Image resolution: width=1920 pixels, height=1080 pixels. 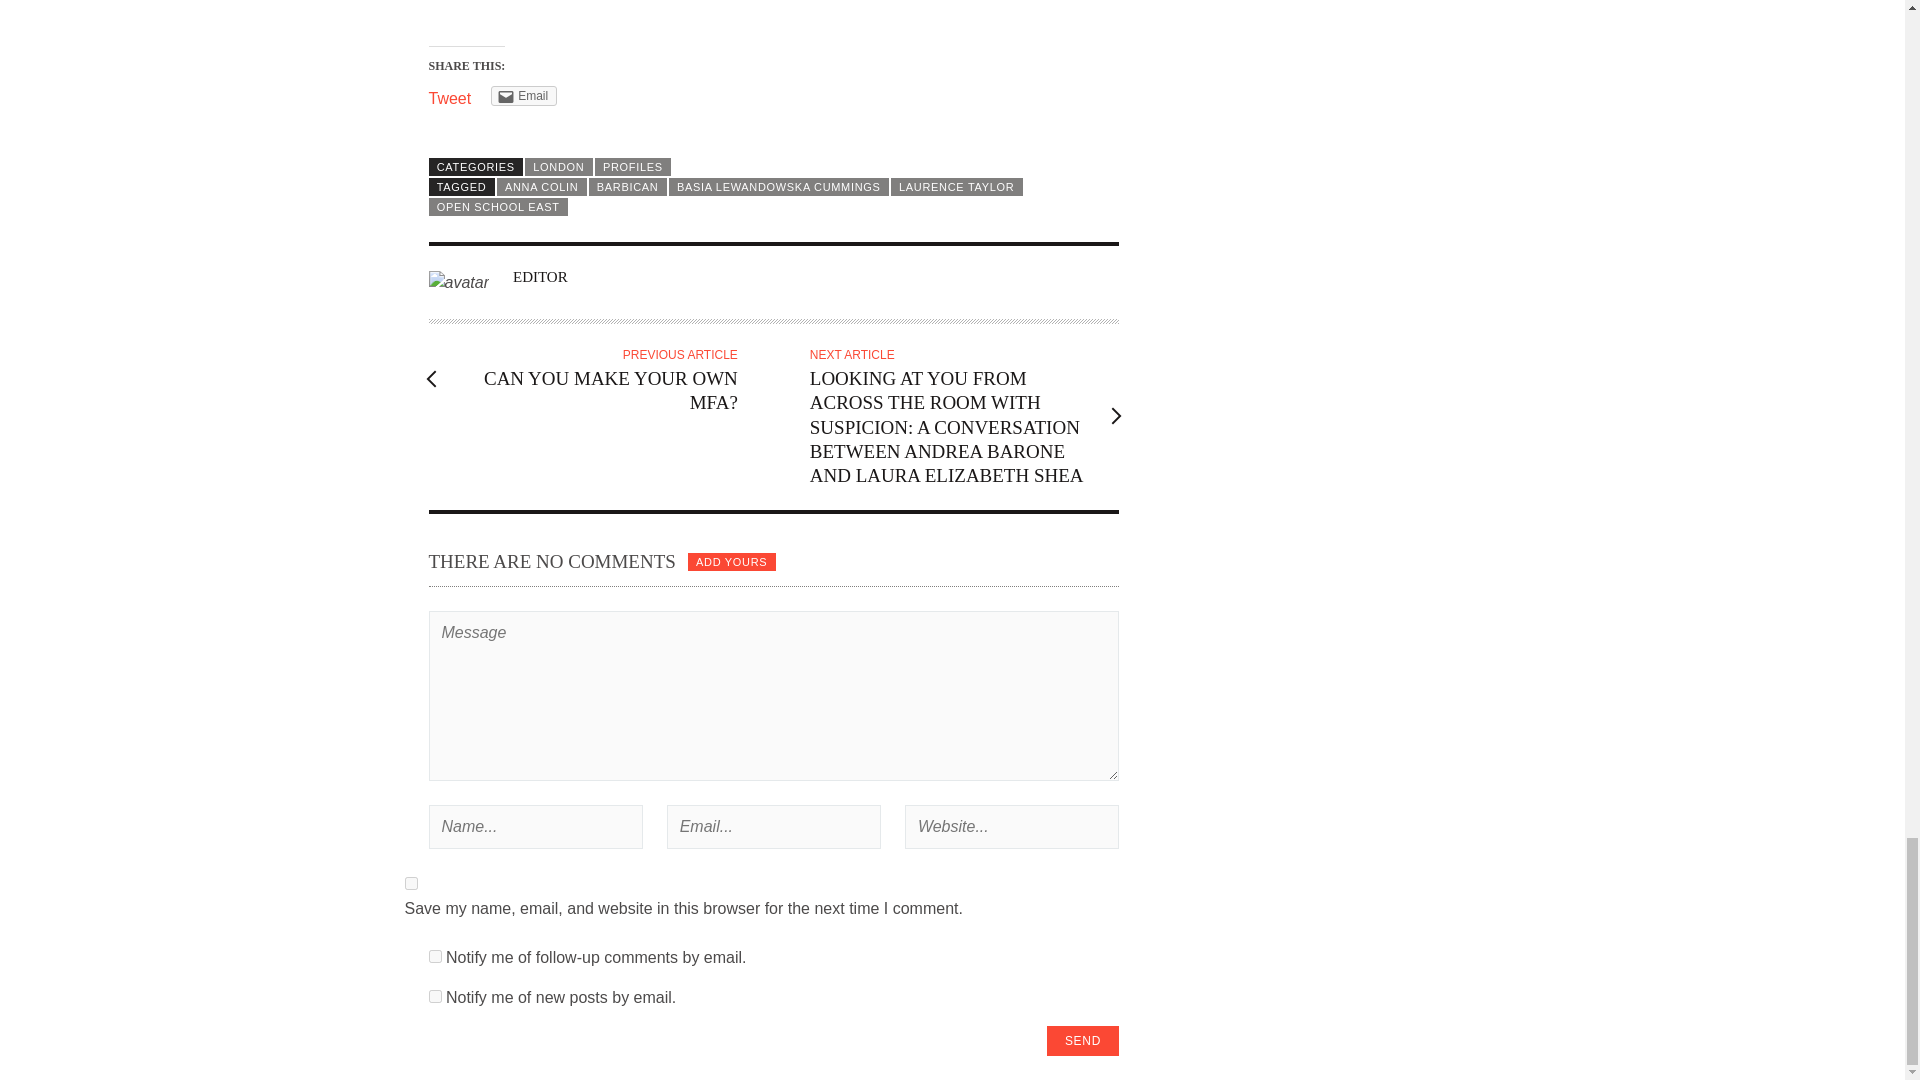 What do you see at coordinates (632, 166) in the screenshot?
I see `View all posts in Profiles` at bounding box center [632, 166].